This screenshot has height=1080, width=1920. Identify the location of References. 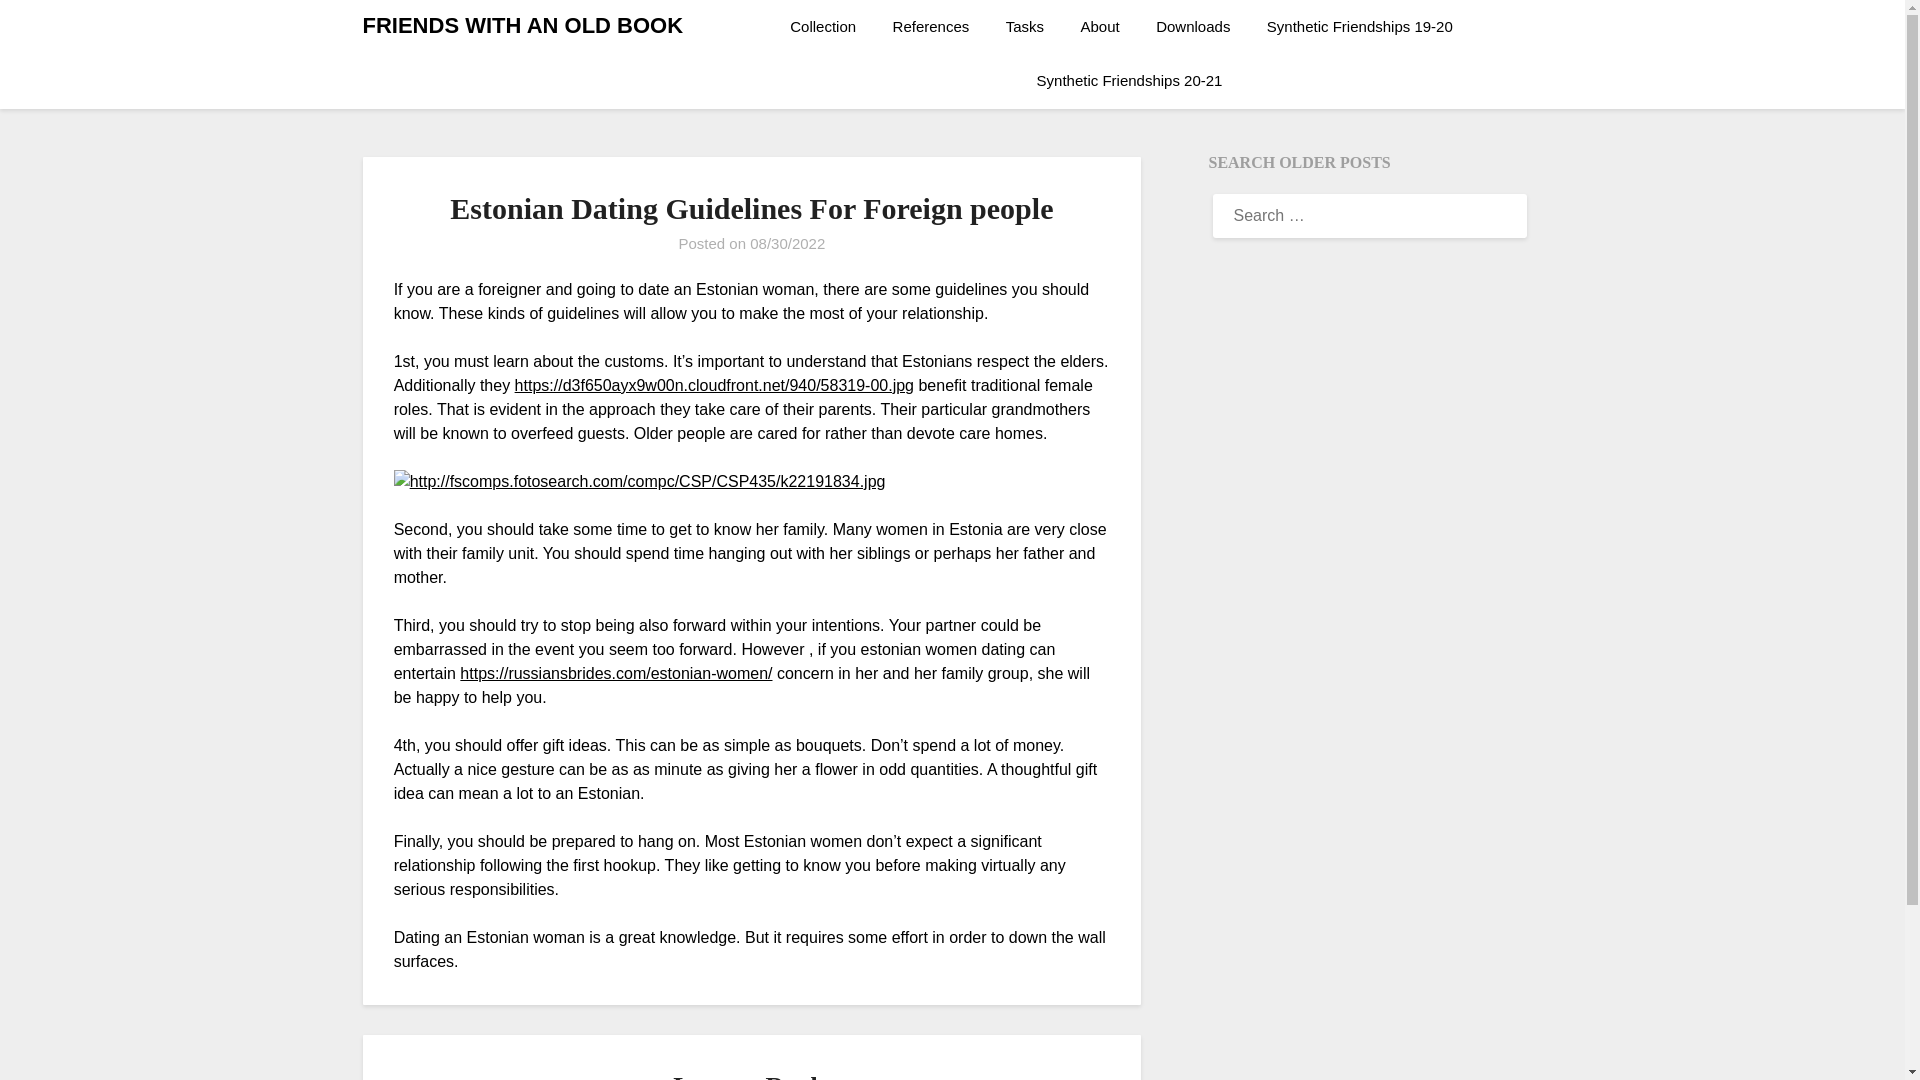
(932, 27).